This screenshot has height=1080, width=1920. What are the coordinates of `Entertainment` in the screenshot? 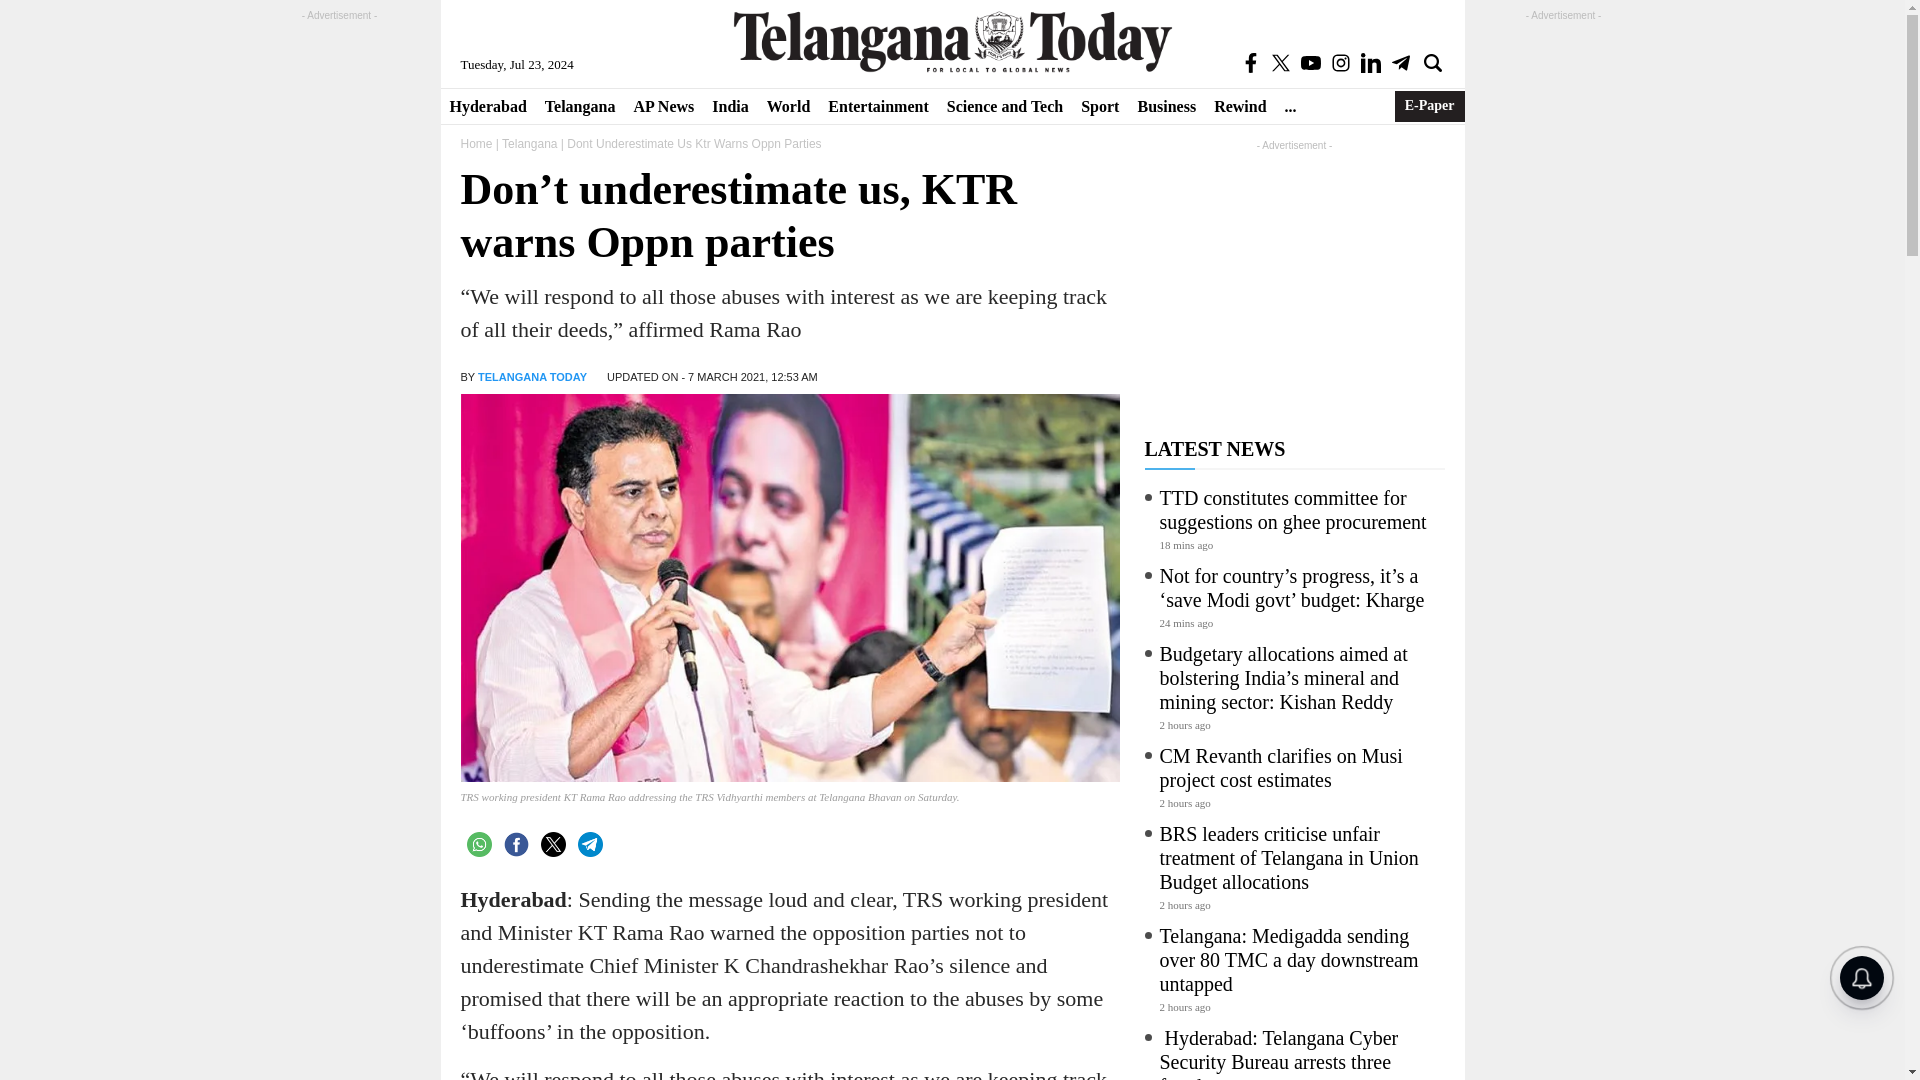 It's located at (878, 106).